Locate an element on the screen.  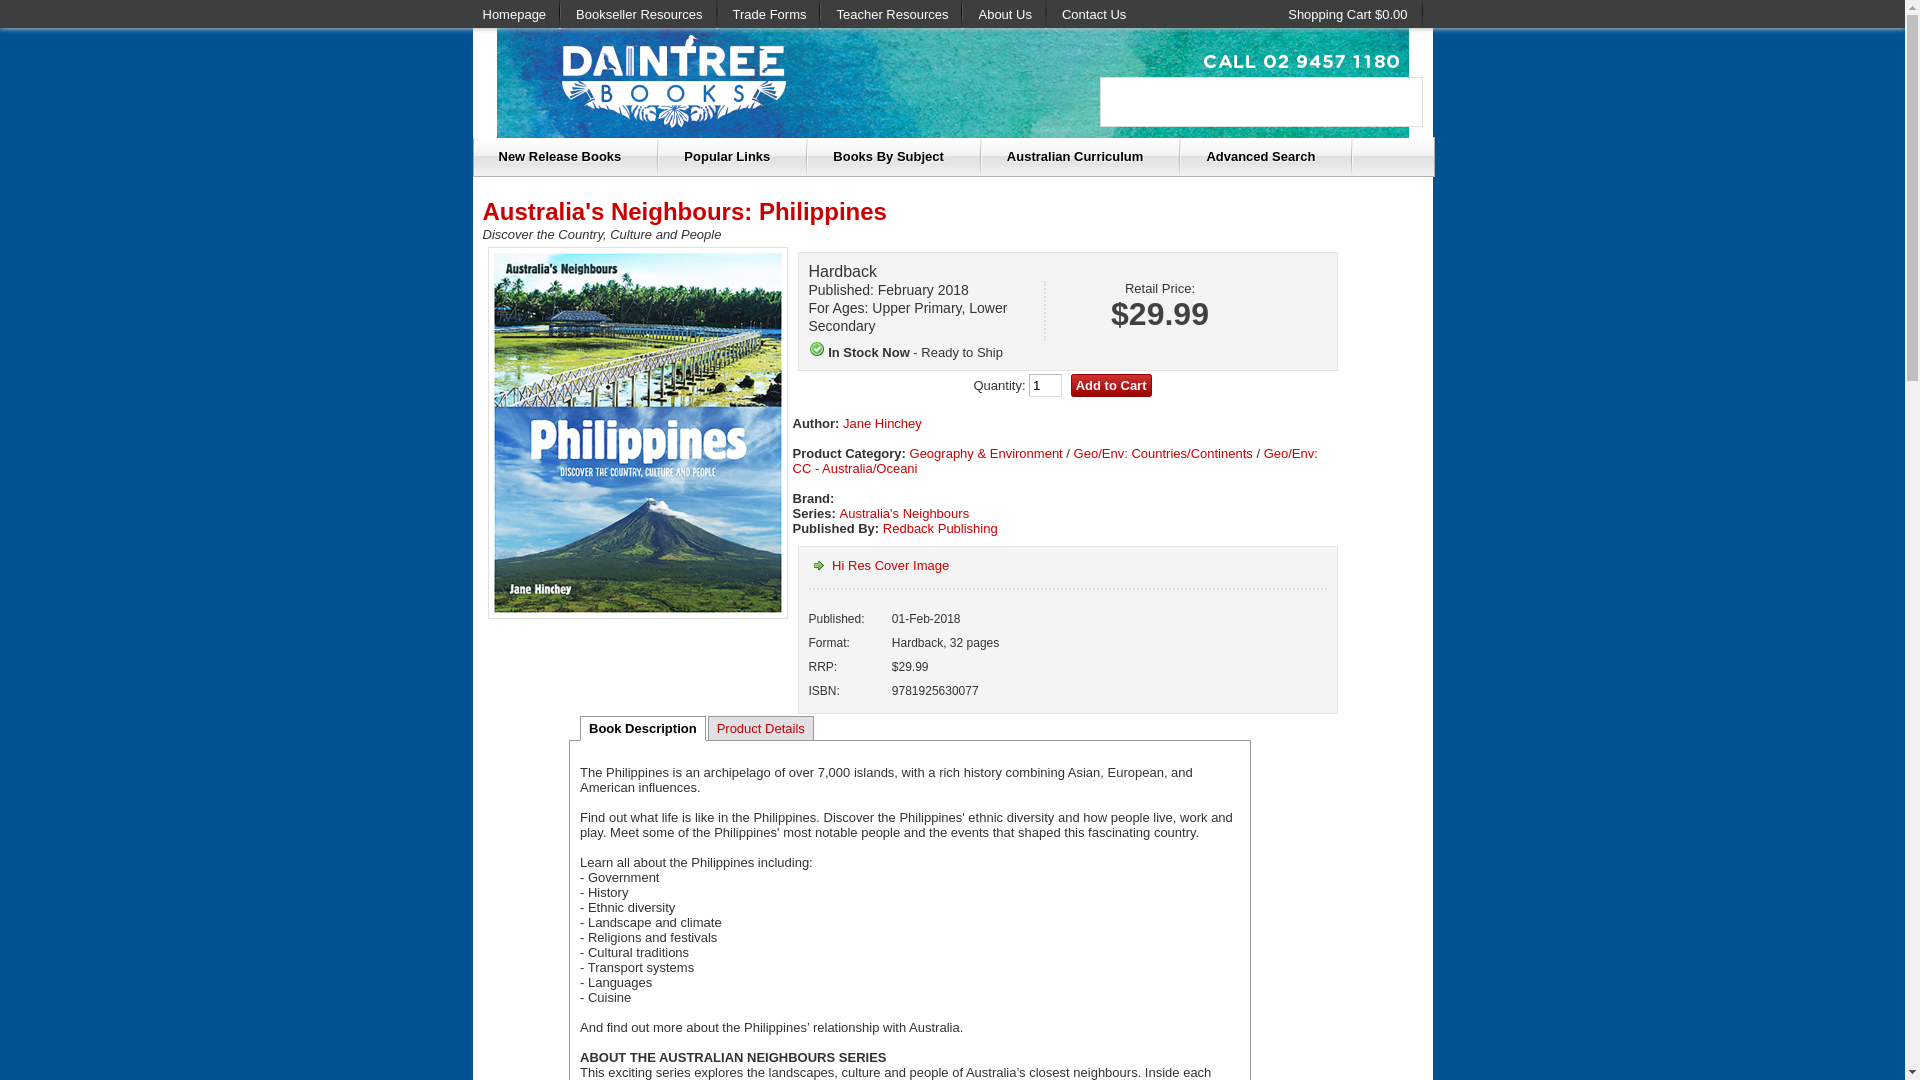
Teacher Resources is located at coordinates (892, 14).